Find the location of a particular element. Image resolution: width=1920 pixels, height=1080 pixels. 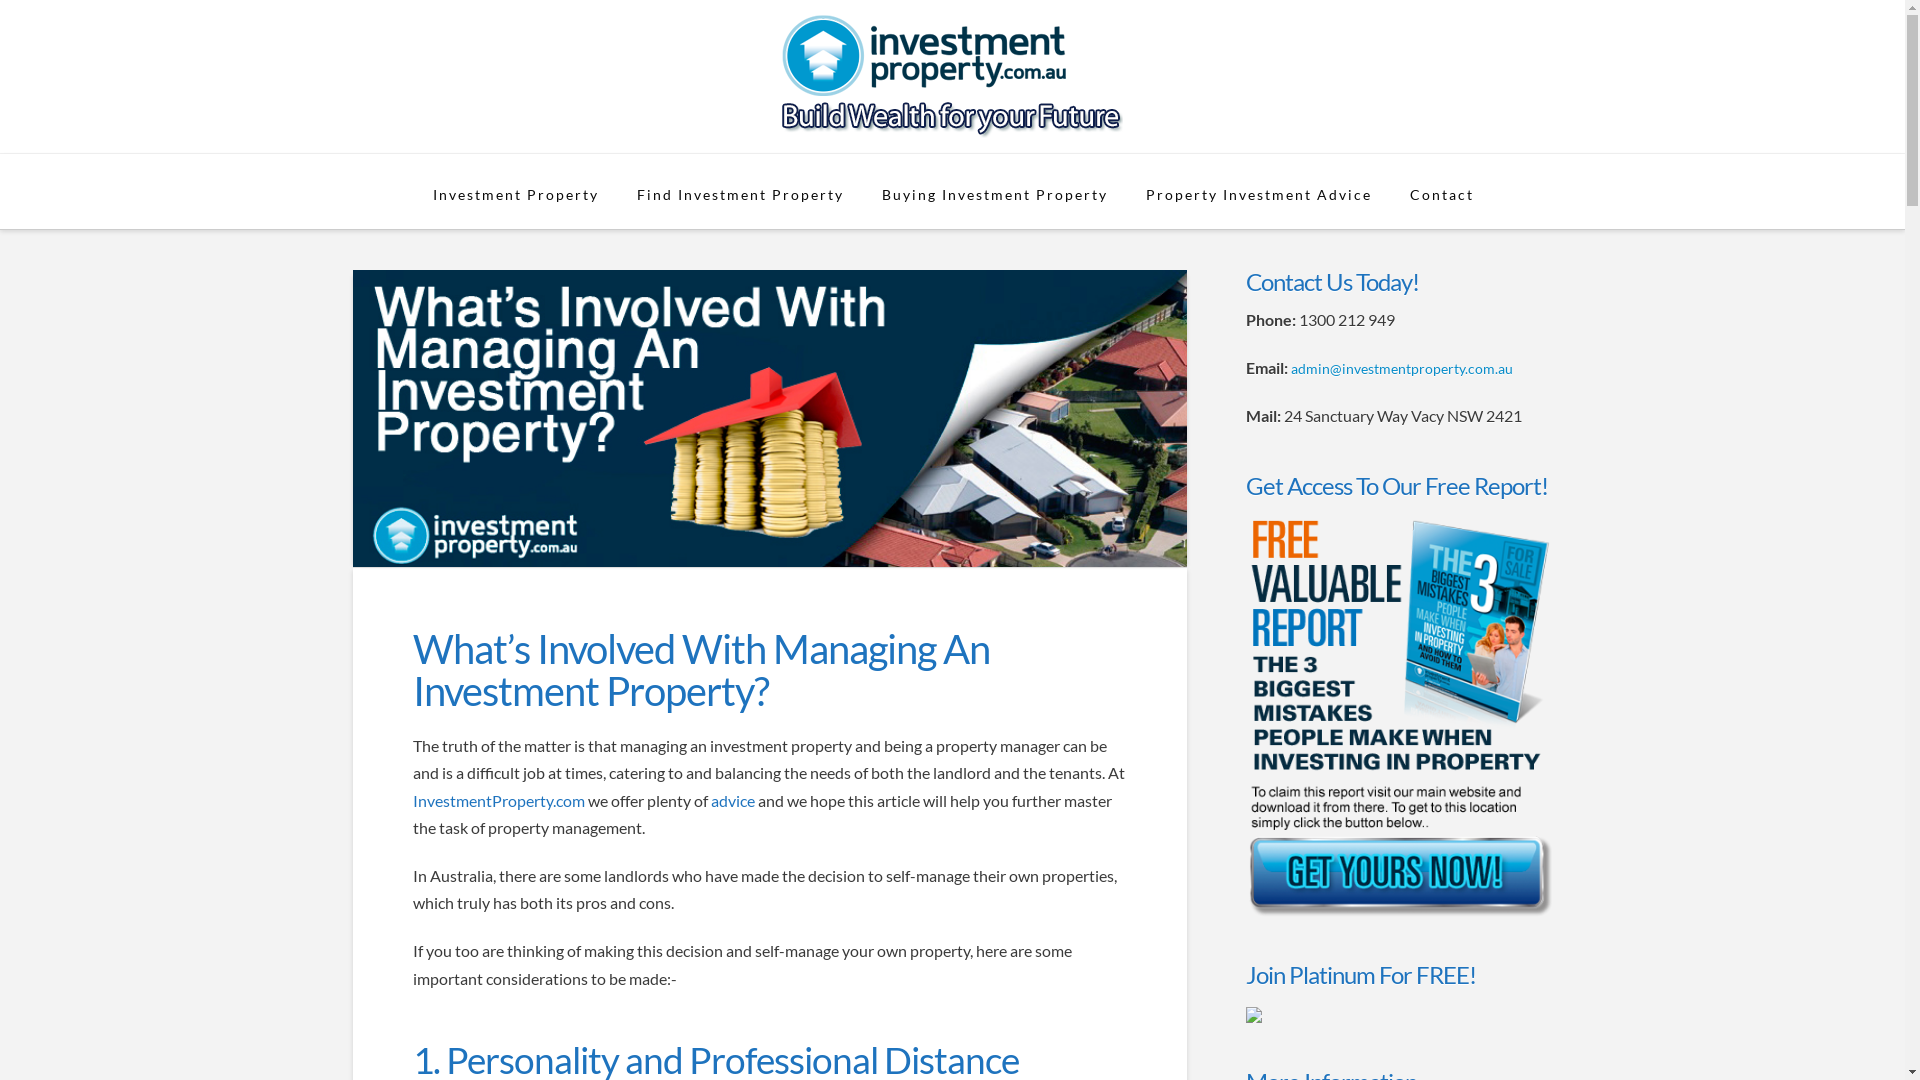

Find Investment Property is located at coordinates (740, 192).